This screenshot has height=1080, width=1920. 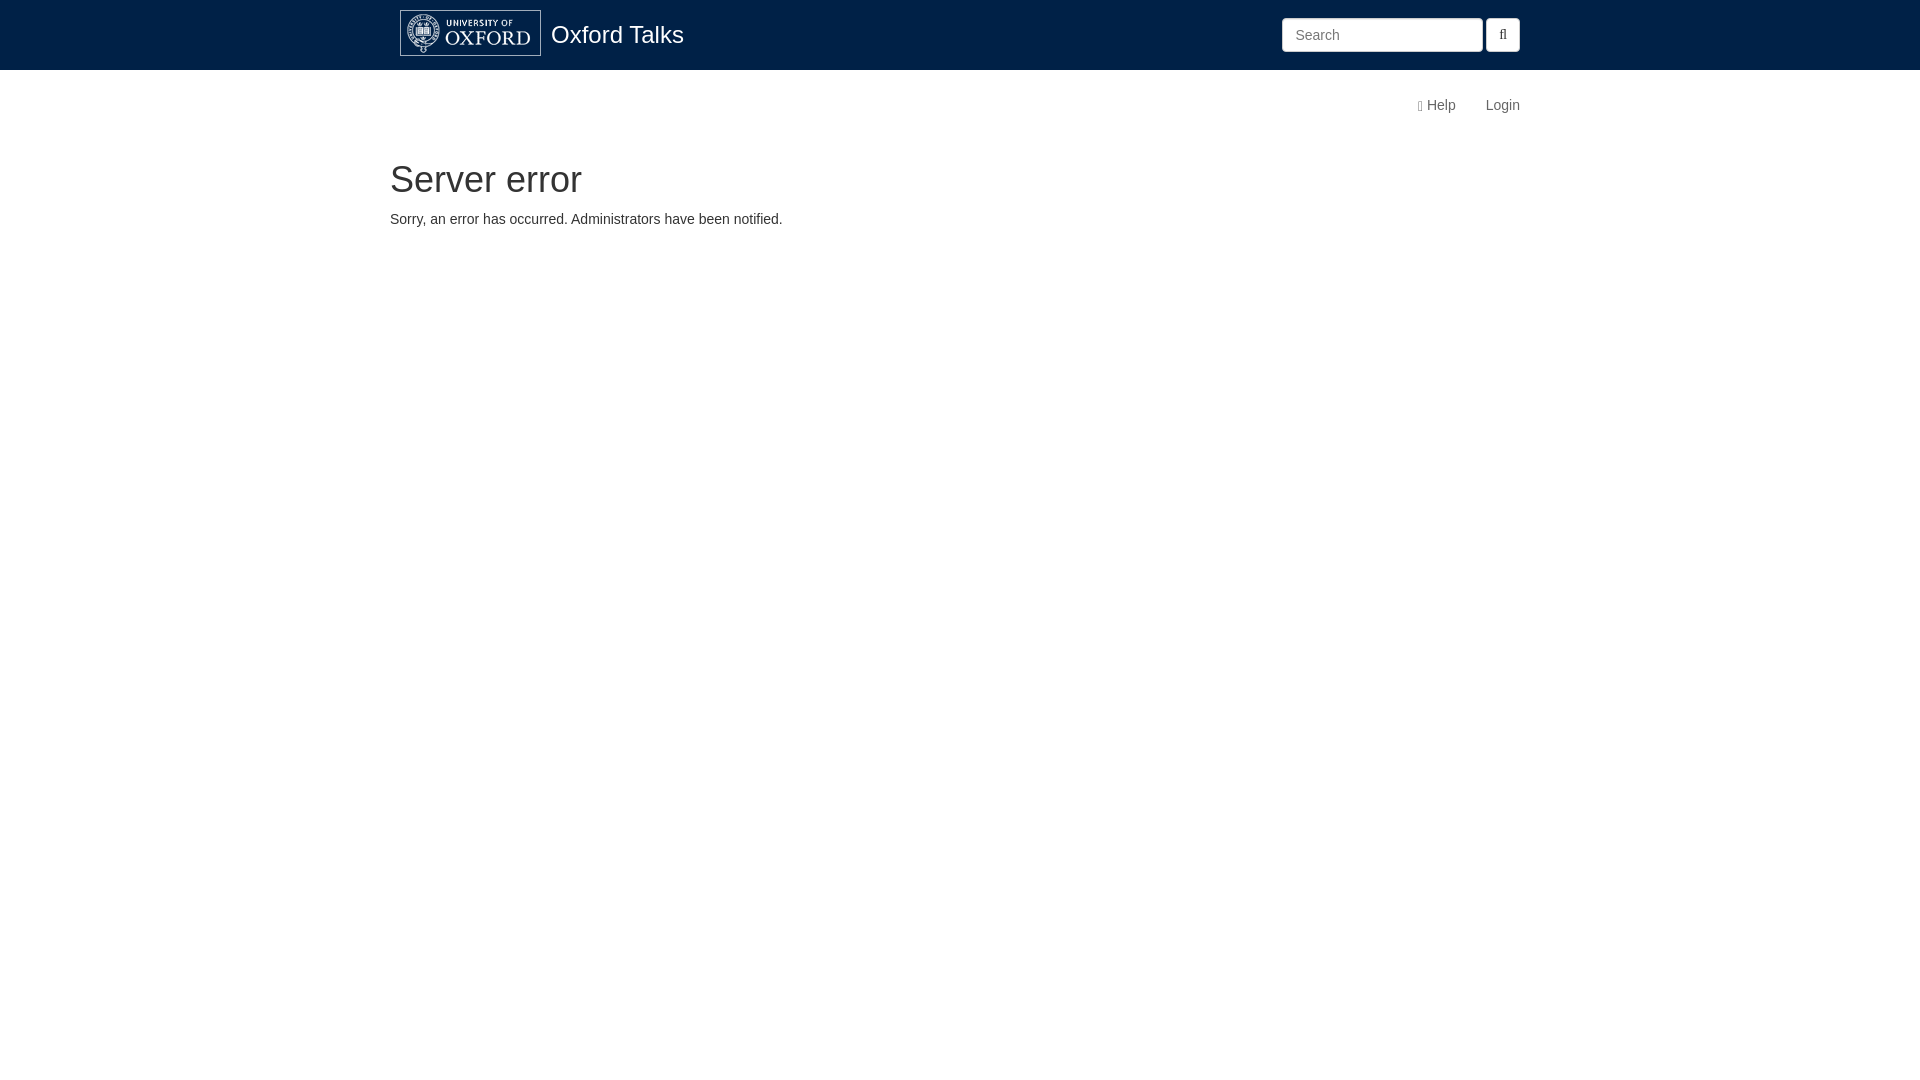 I want to click on Help, so click(x=1436, y=104).